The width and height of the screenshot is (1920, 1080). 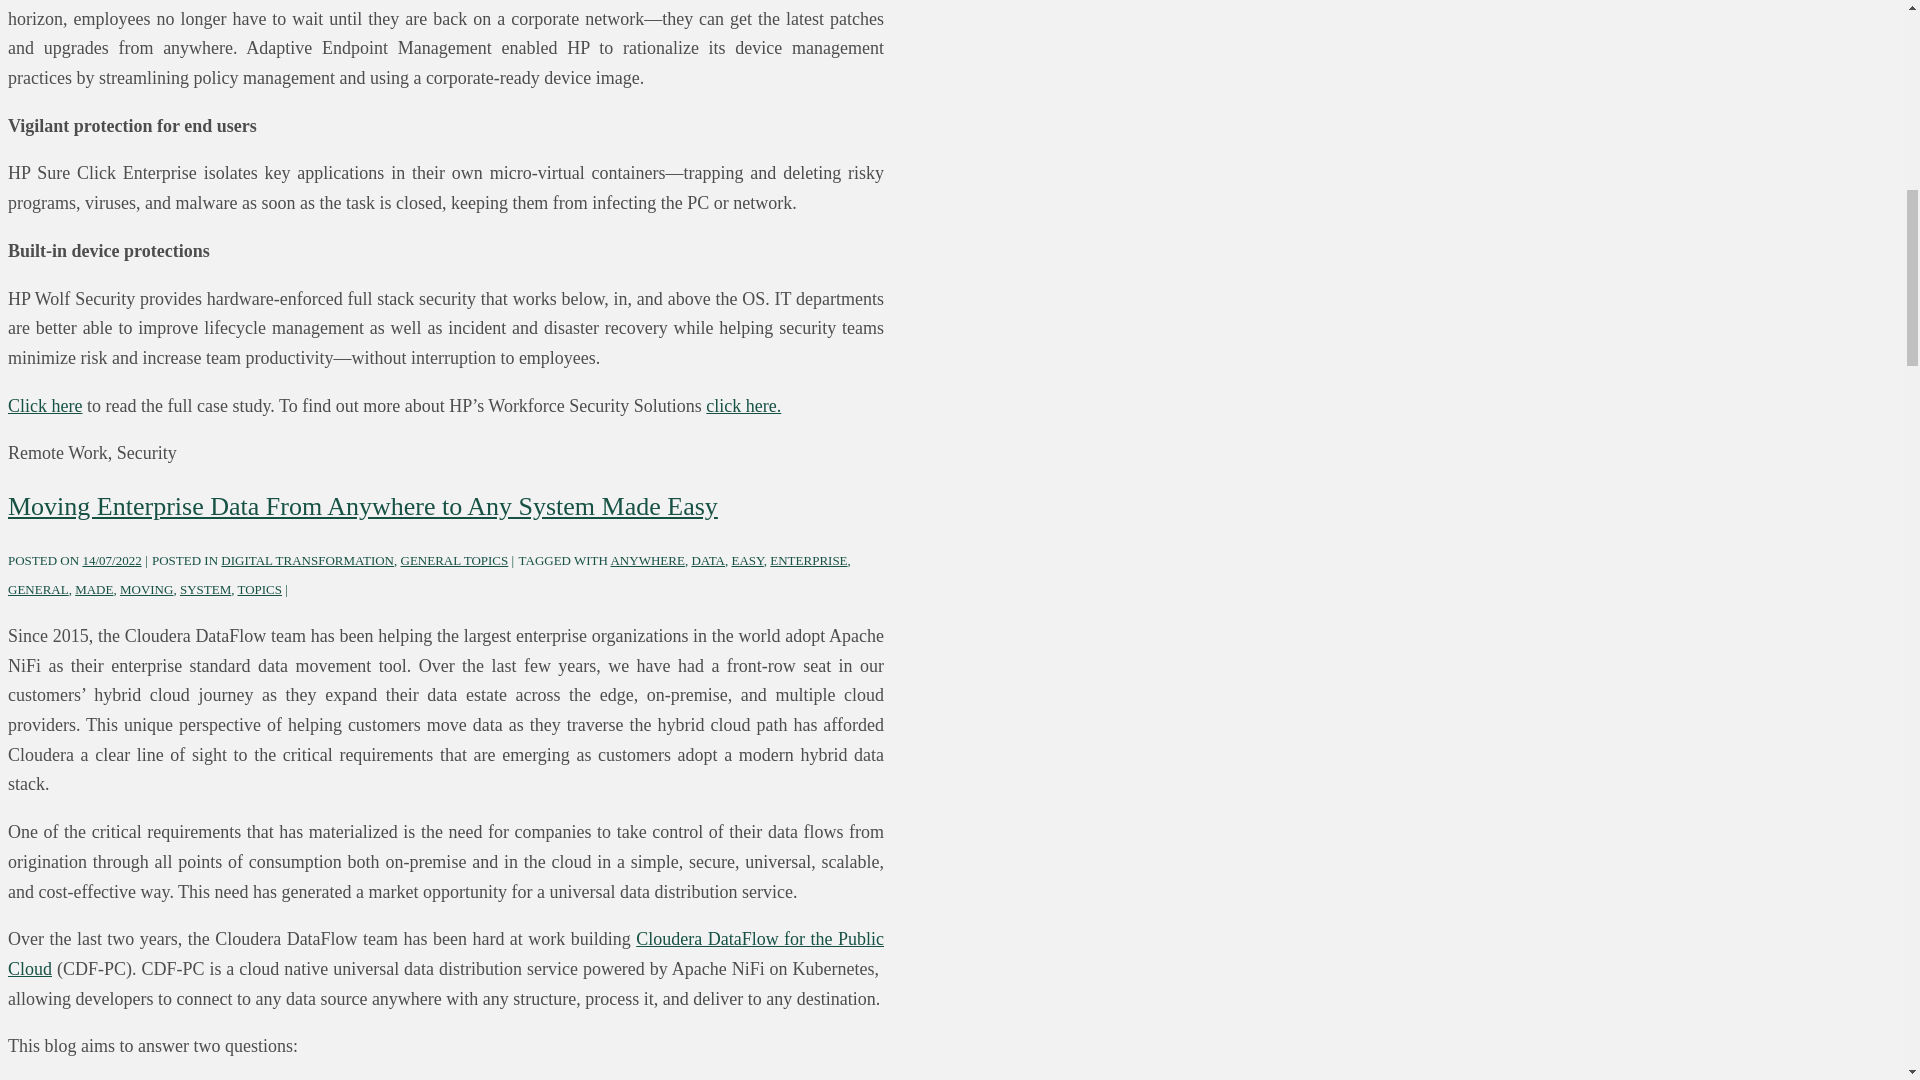 What do you see at coordinates (708, 560) in the screenshot?
I see `DATA` at bounding box center [708, 560].